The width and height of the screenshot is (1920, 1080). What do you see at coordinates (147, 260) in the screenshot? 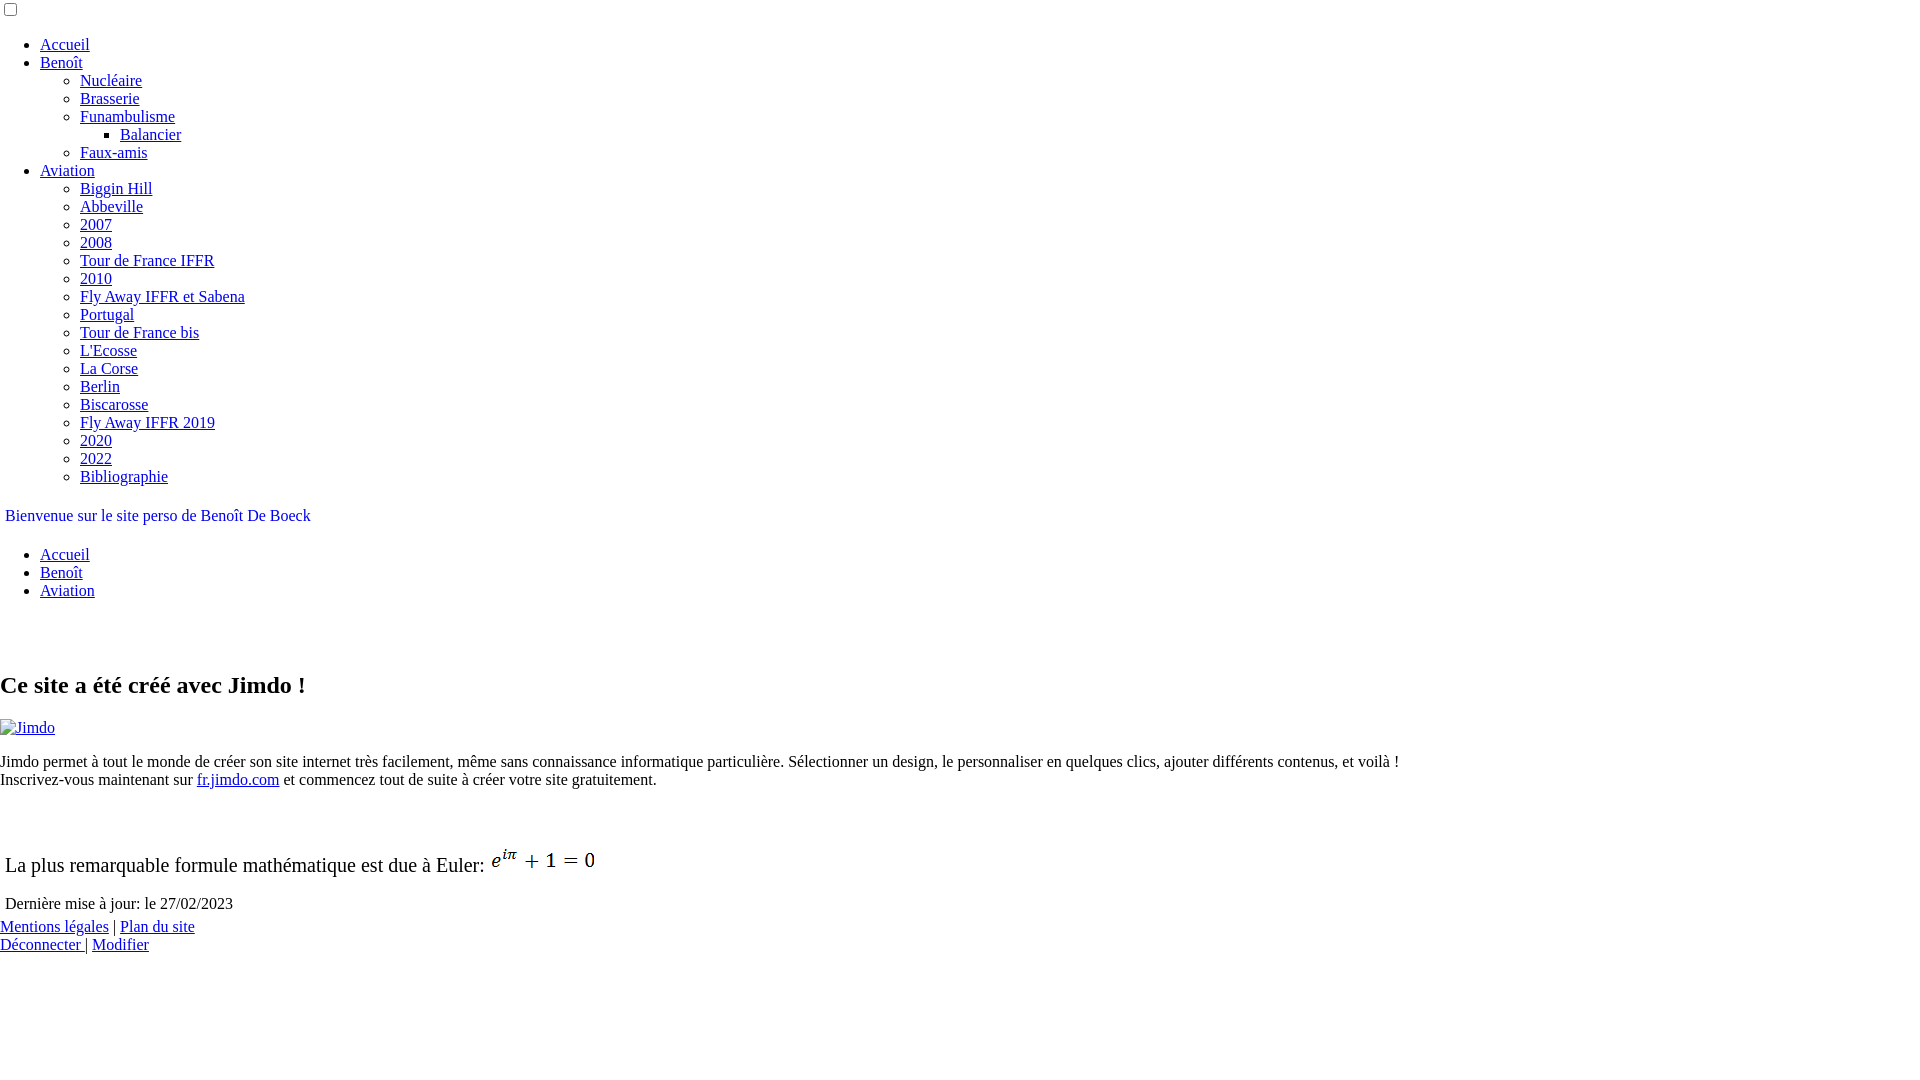
I see `Tour de France IFFR` at bounding box center [147, 260].